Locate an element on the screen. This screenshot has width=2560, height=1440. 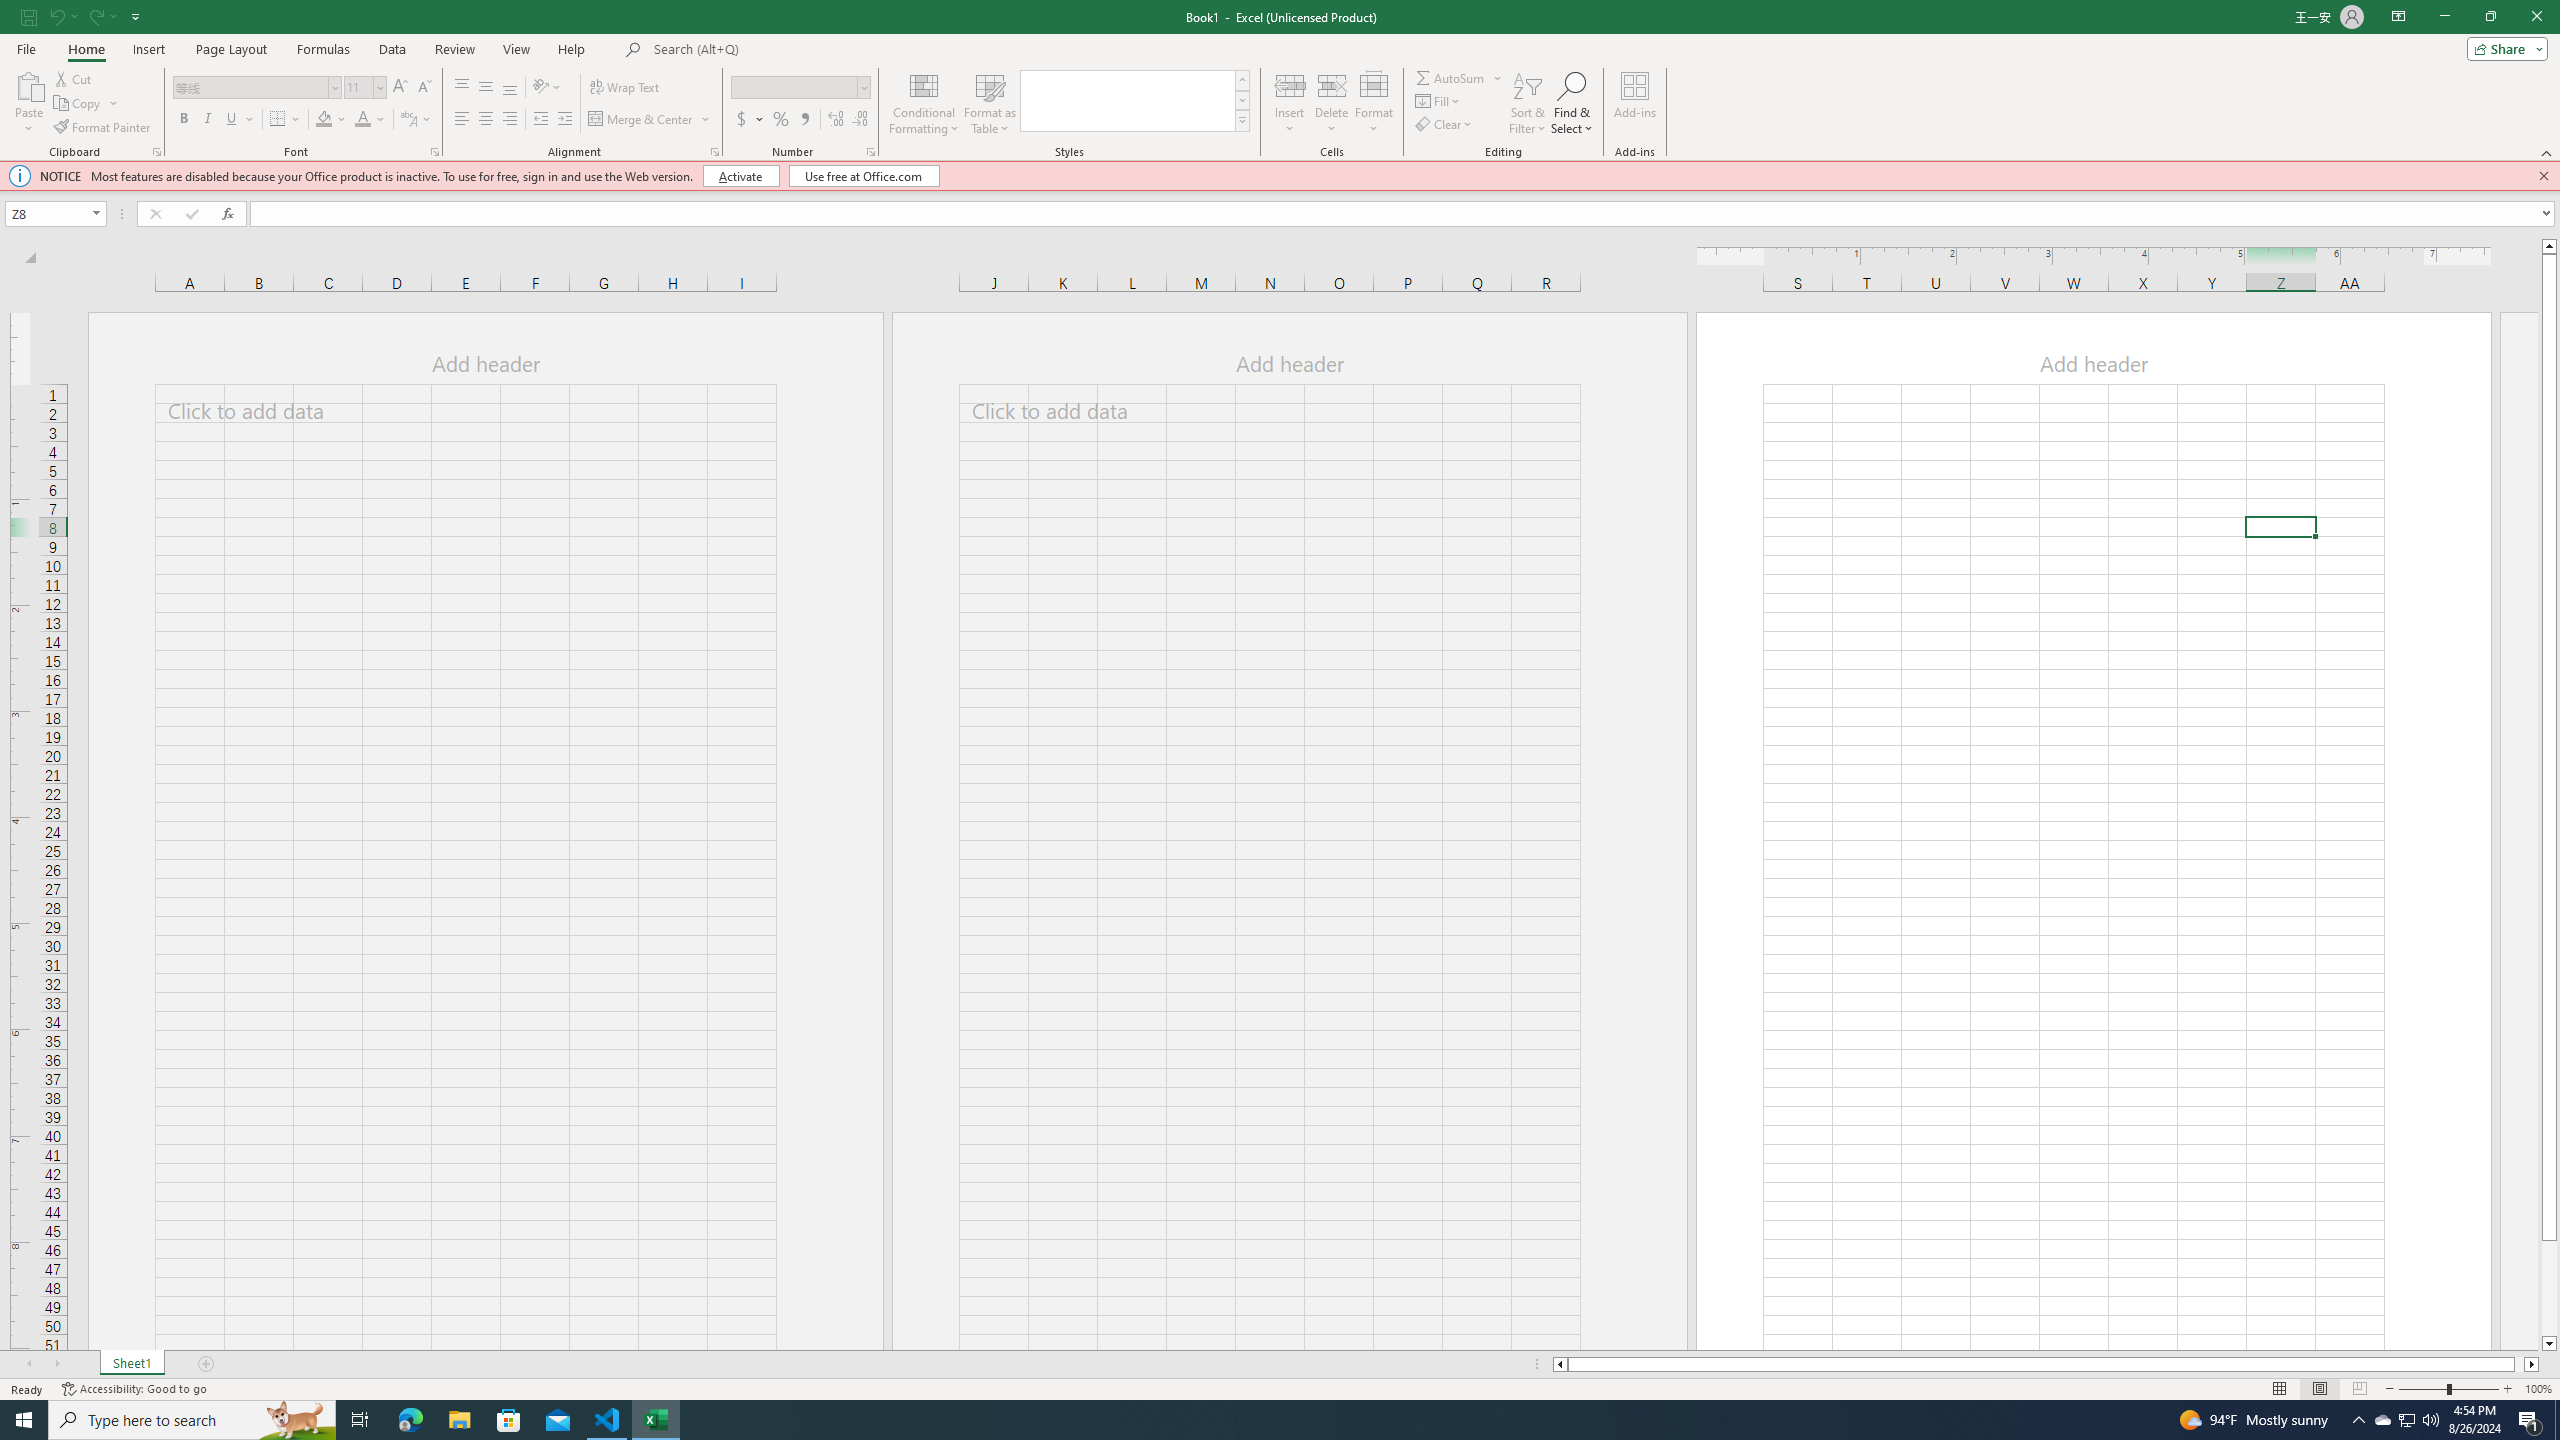
Decrease Font Size is located at coordinates (424, 88).